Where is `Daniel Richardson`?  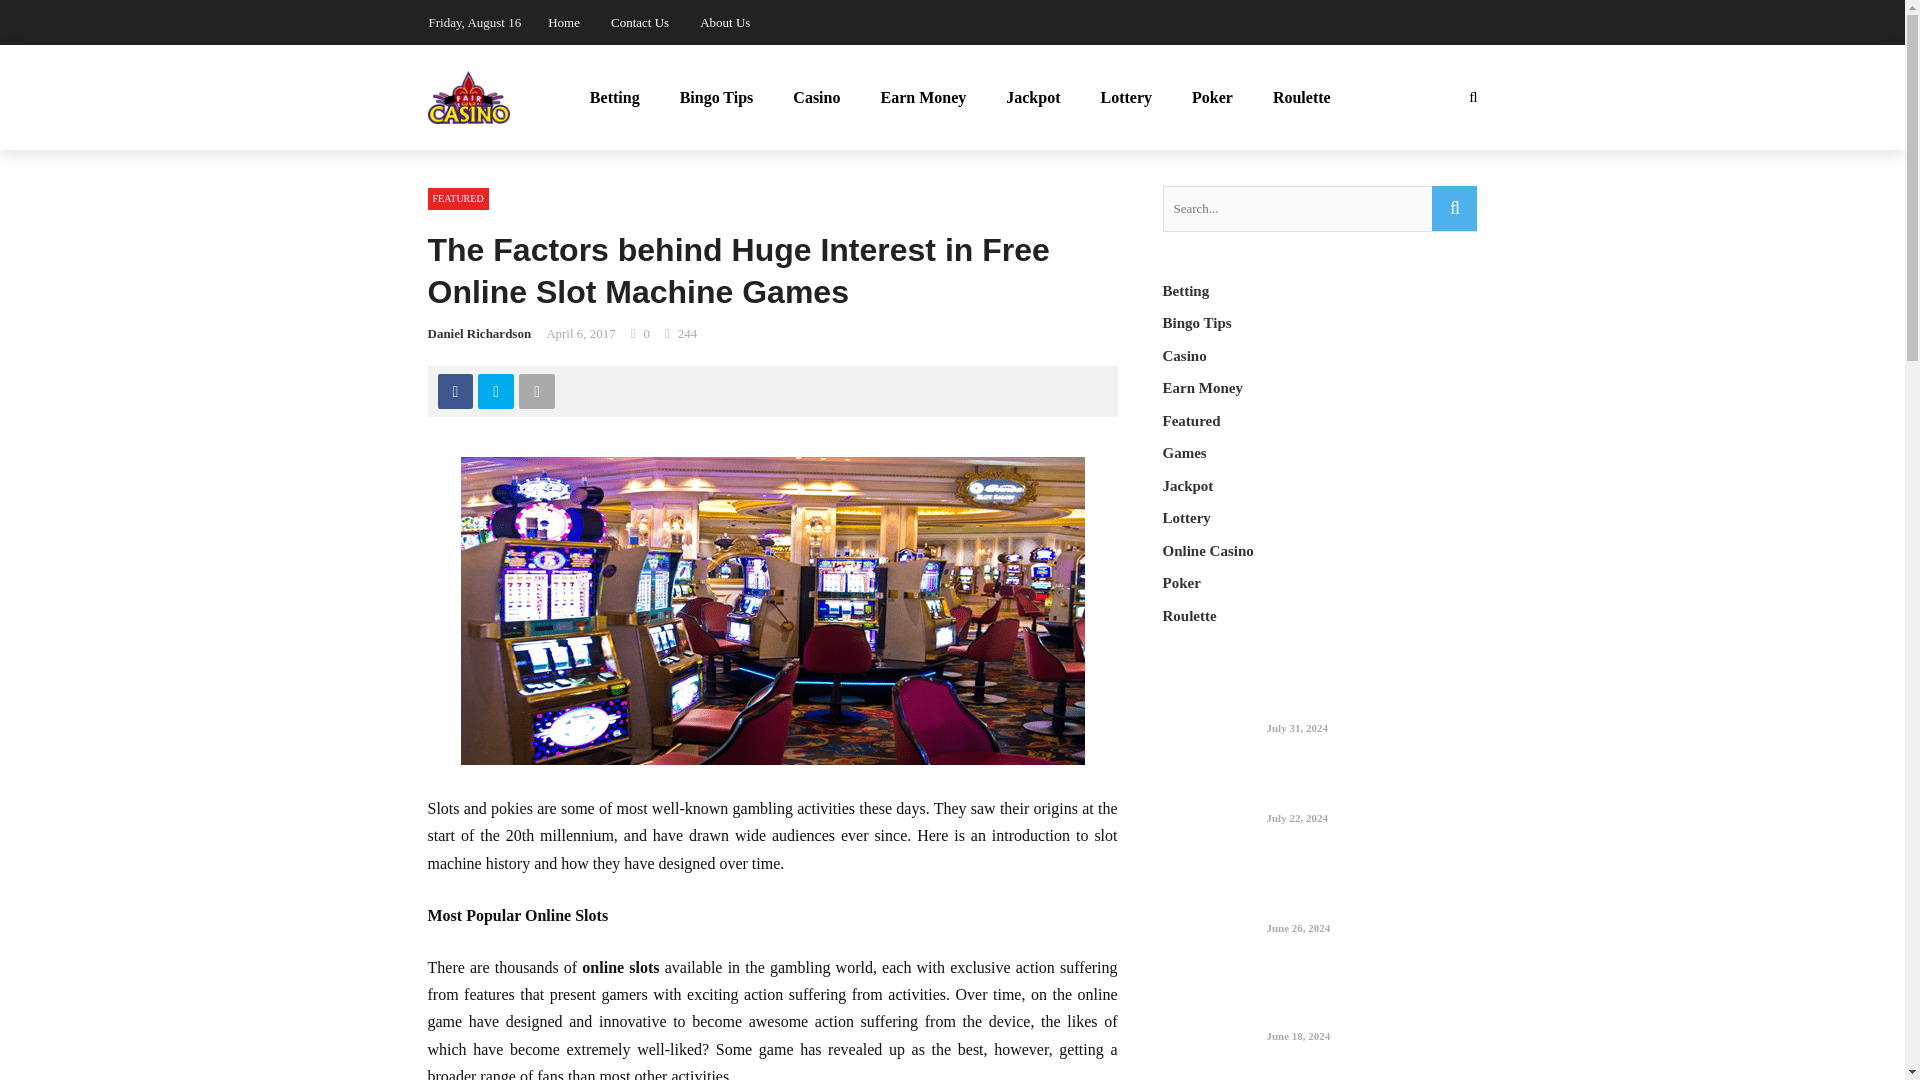 Daniel Richardson is located at coordinates (480, 334).